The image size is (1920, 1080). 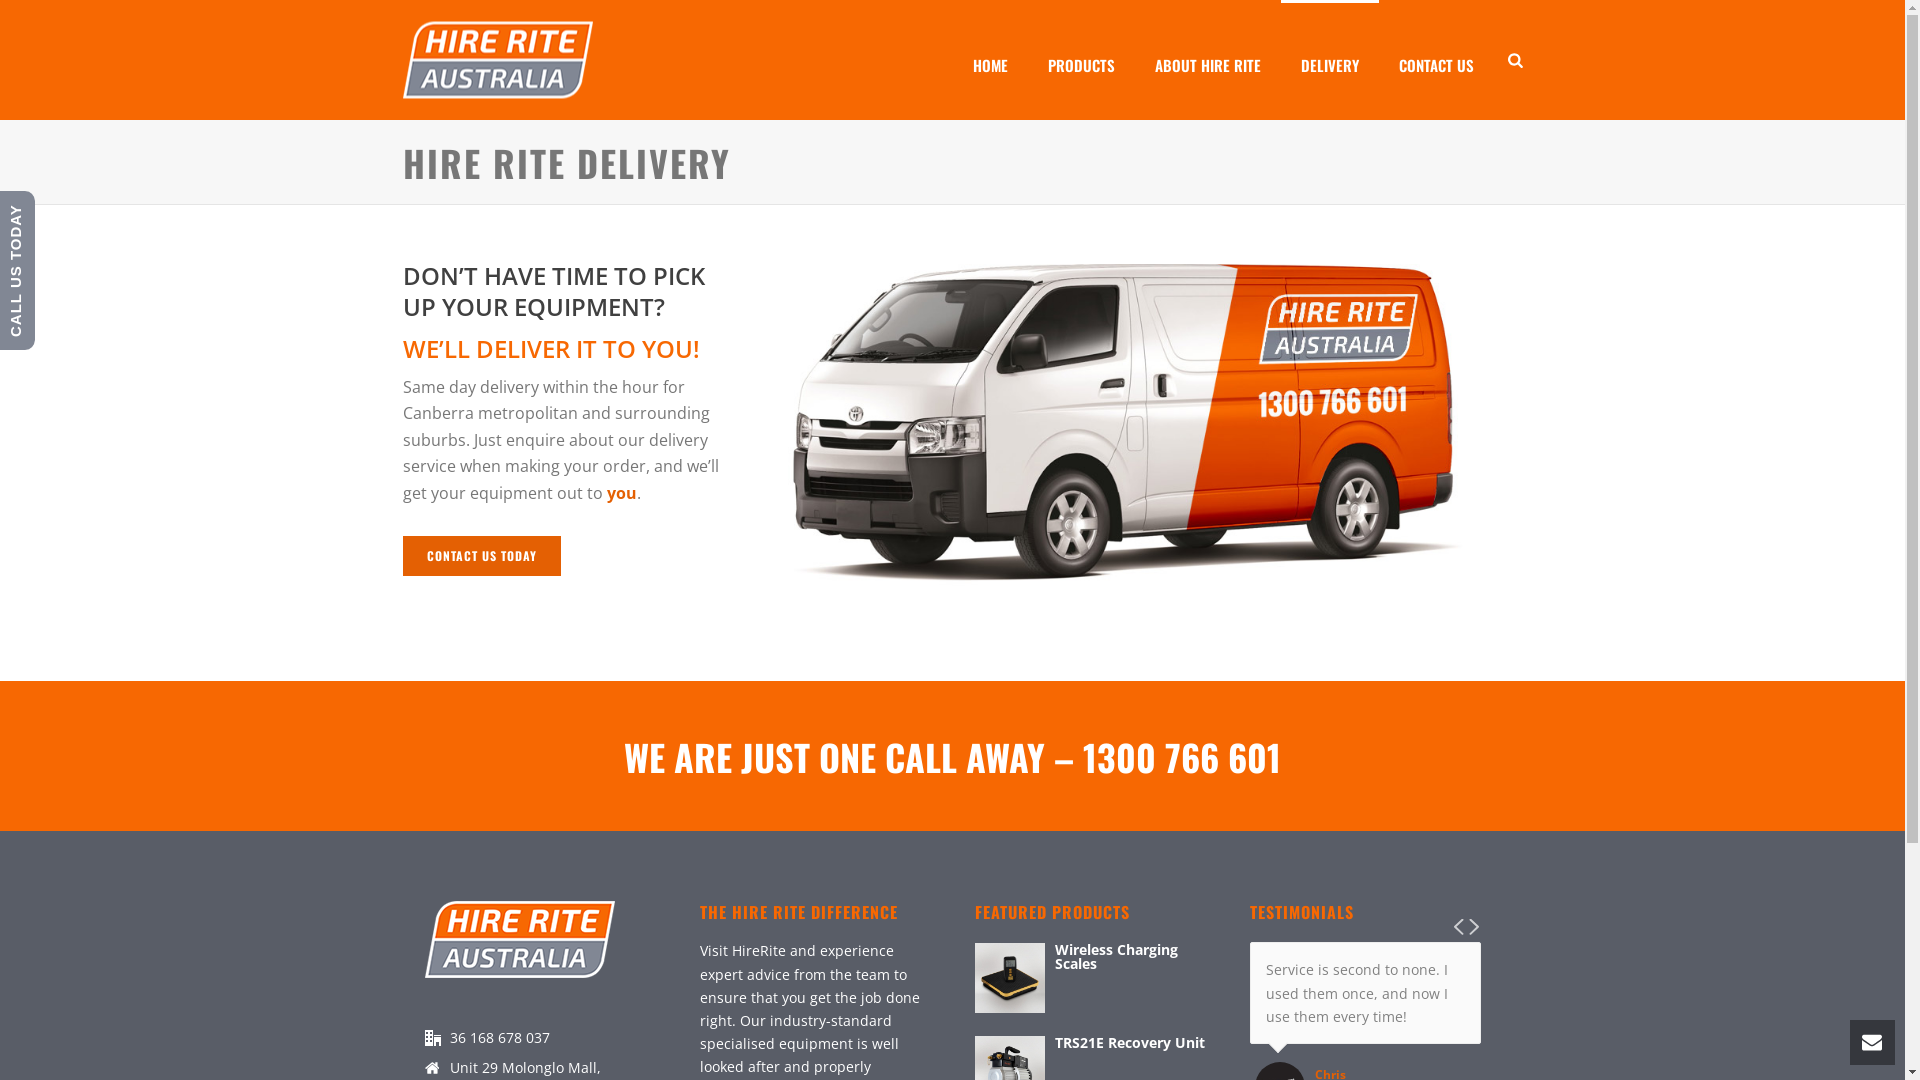 I want to click on ABOUT HIRE RITE, so click(x=1208, y=60).